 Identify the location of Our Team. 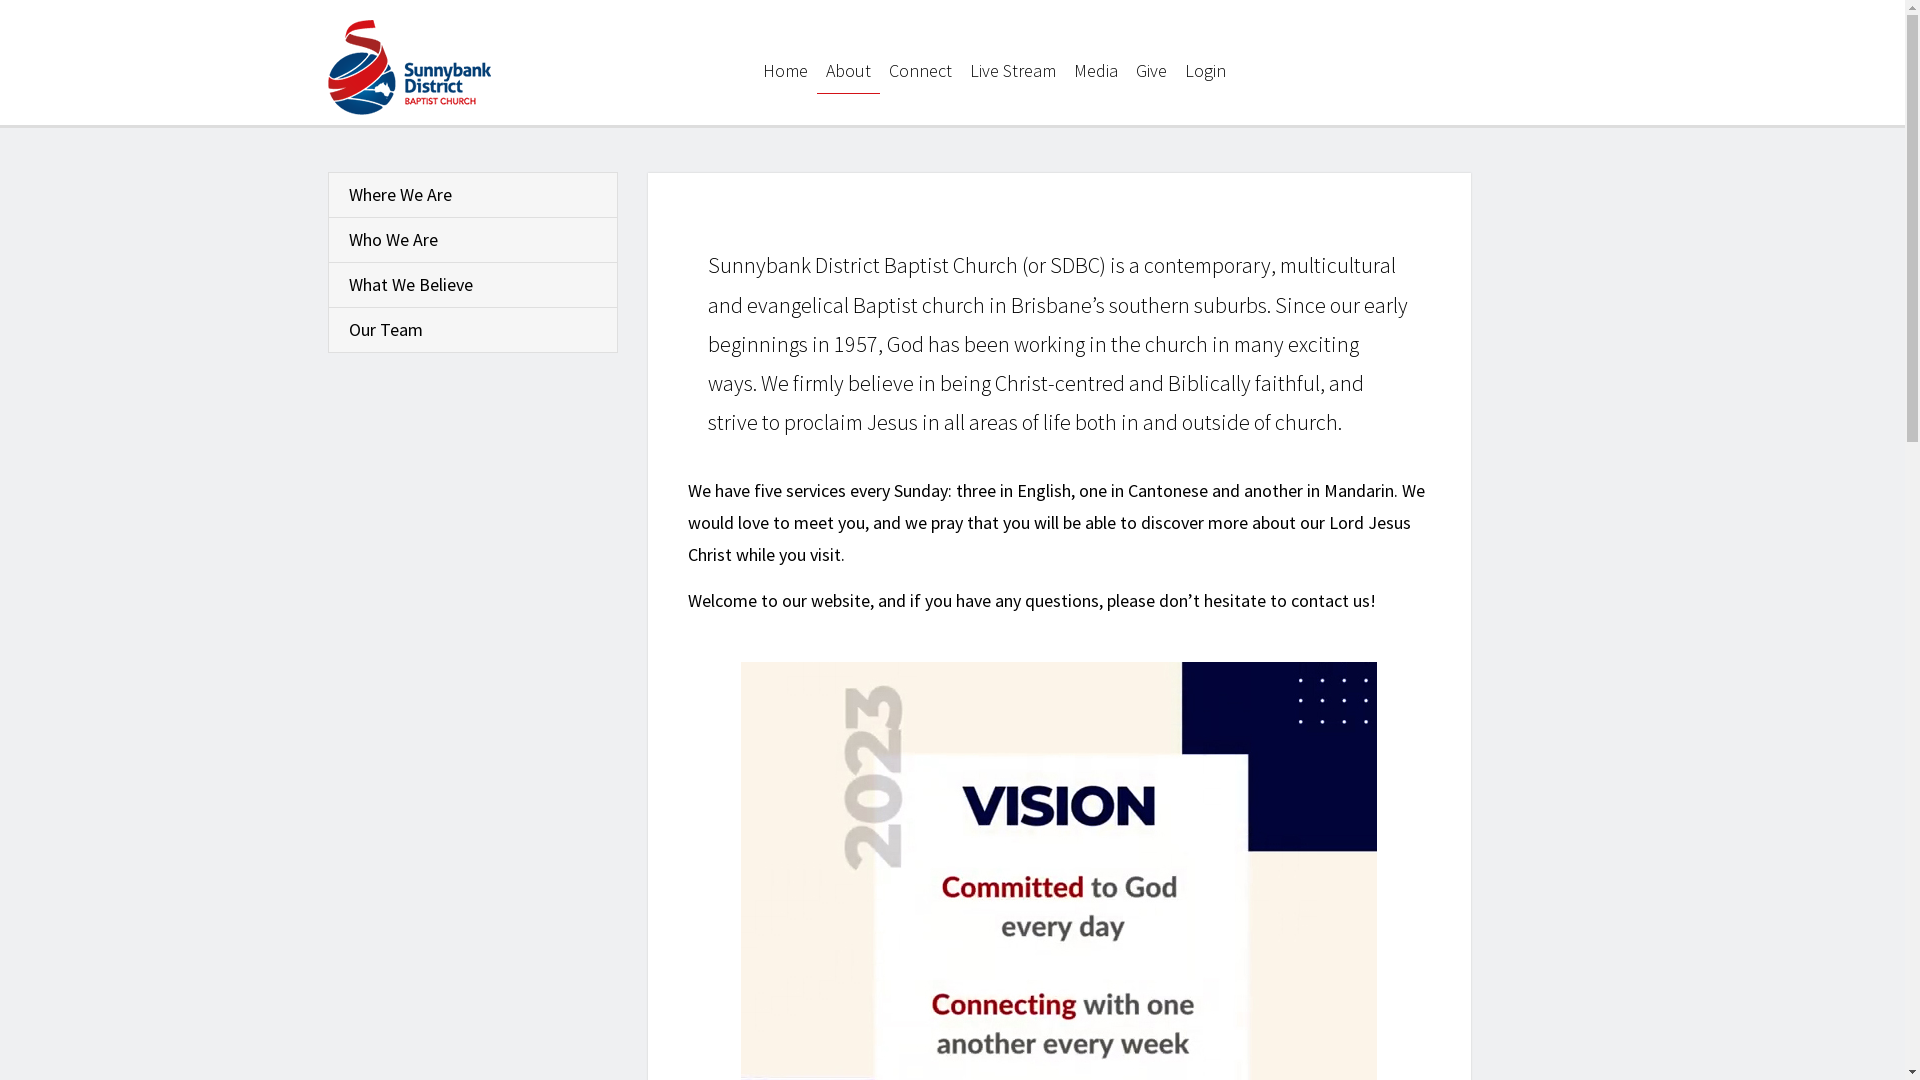
(473, 330).